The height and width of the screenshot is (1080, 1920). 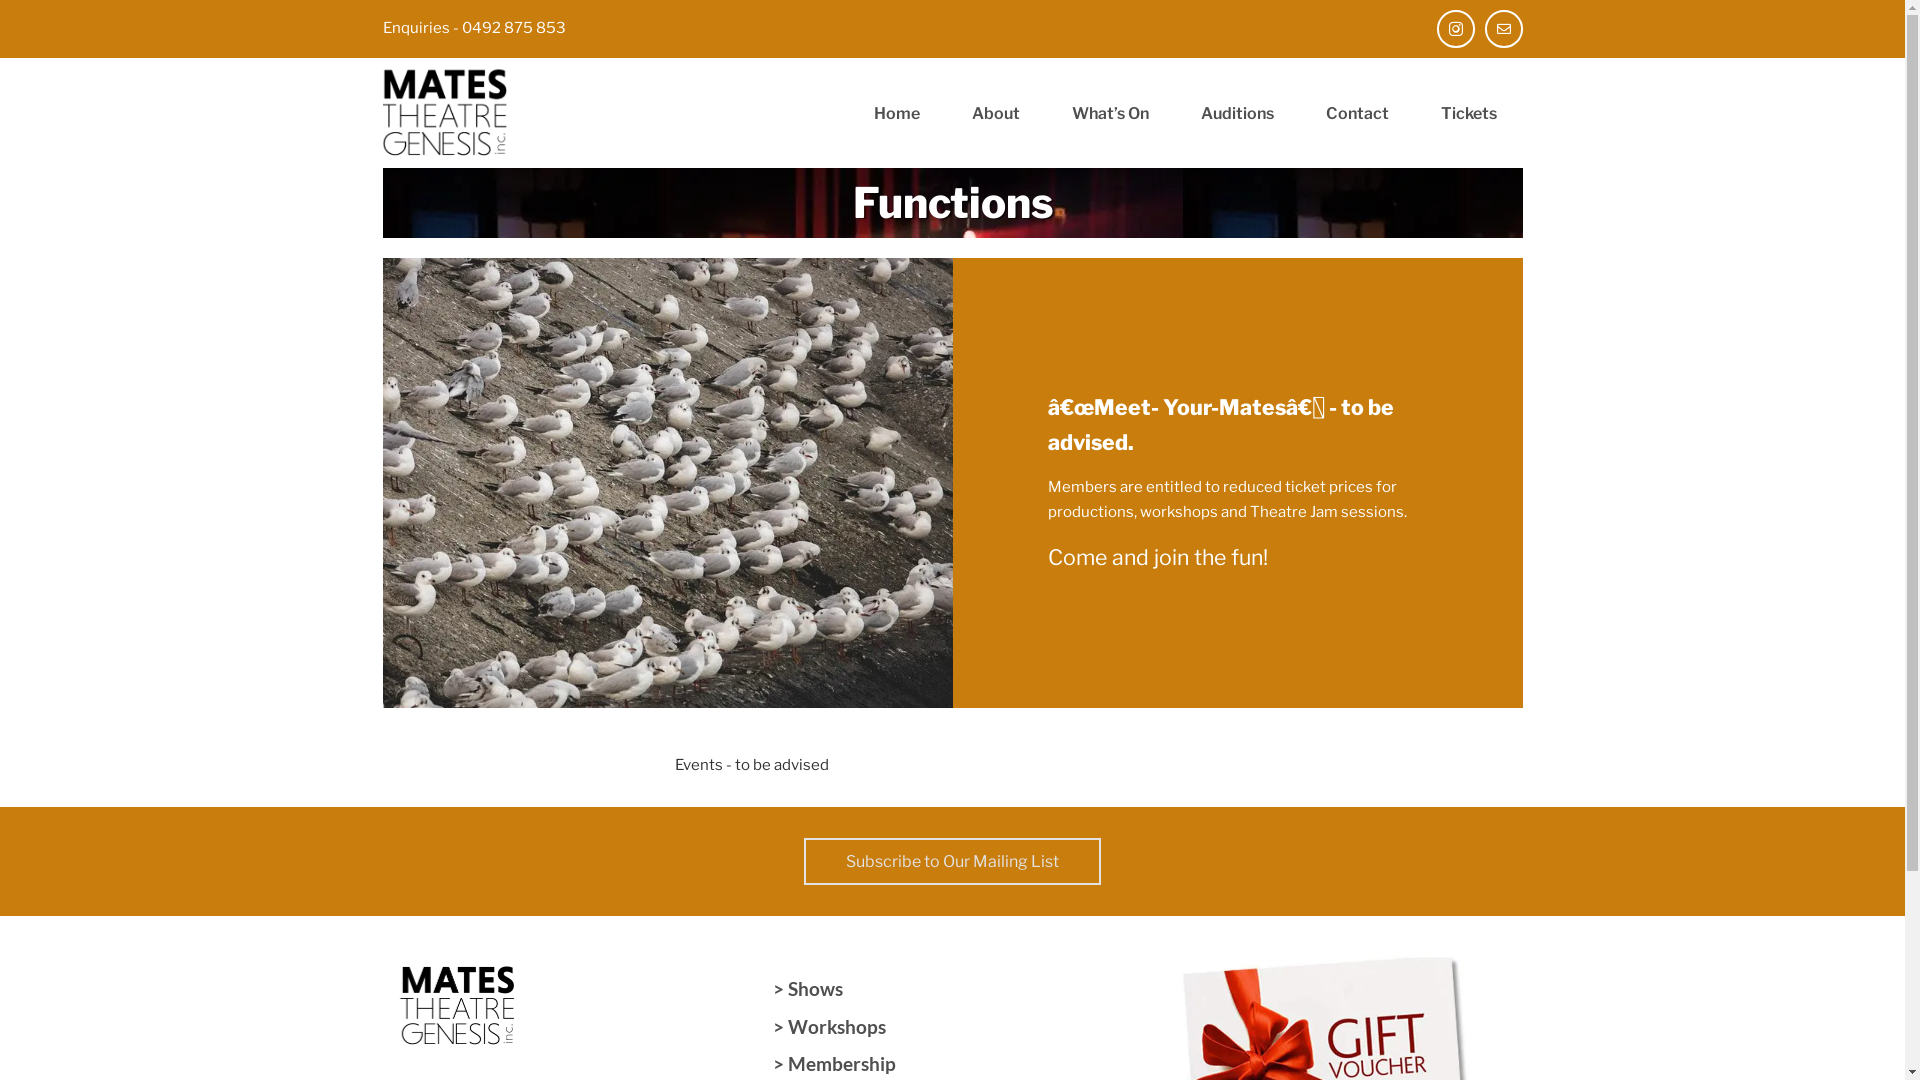 I want to click on Shows, so click(x=816, y=989).